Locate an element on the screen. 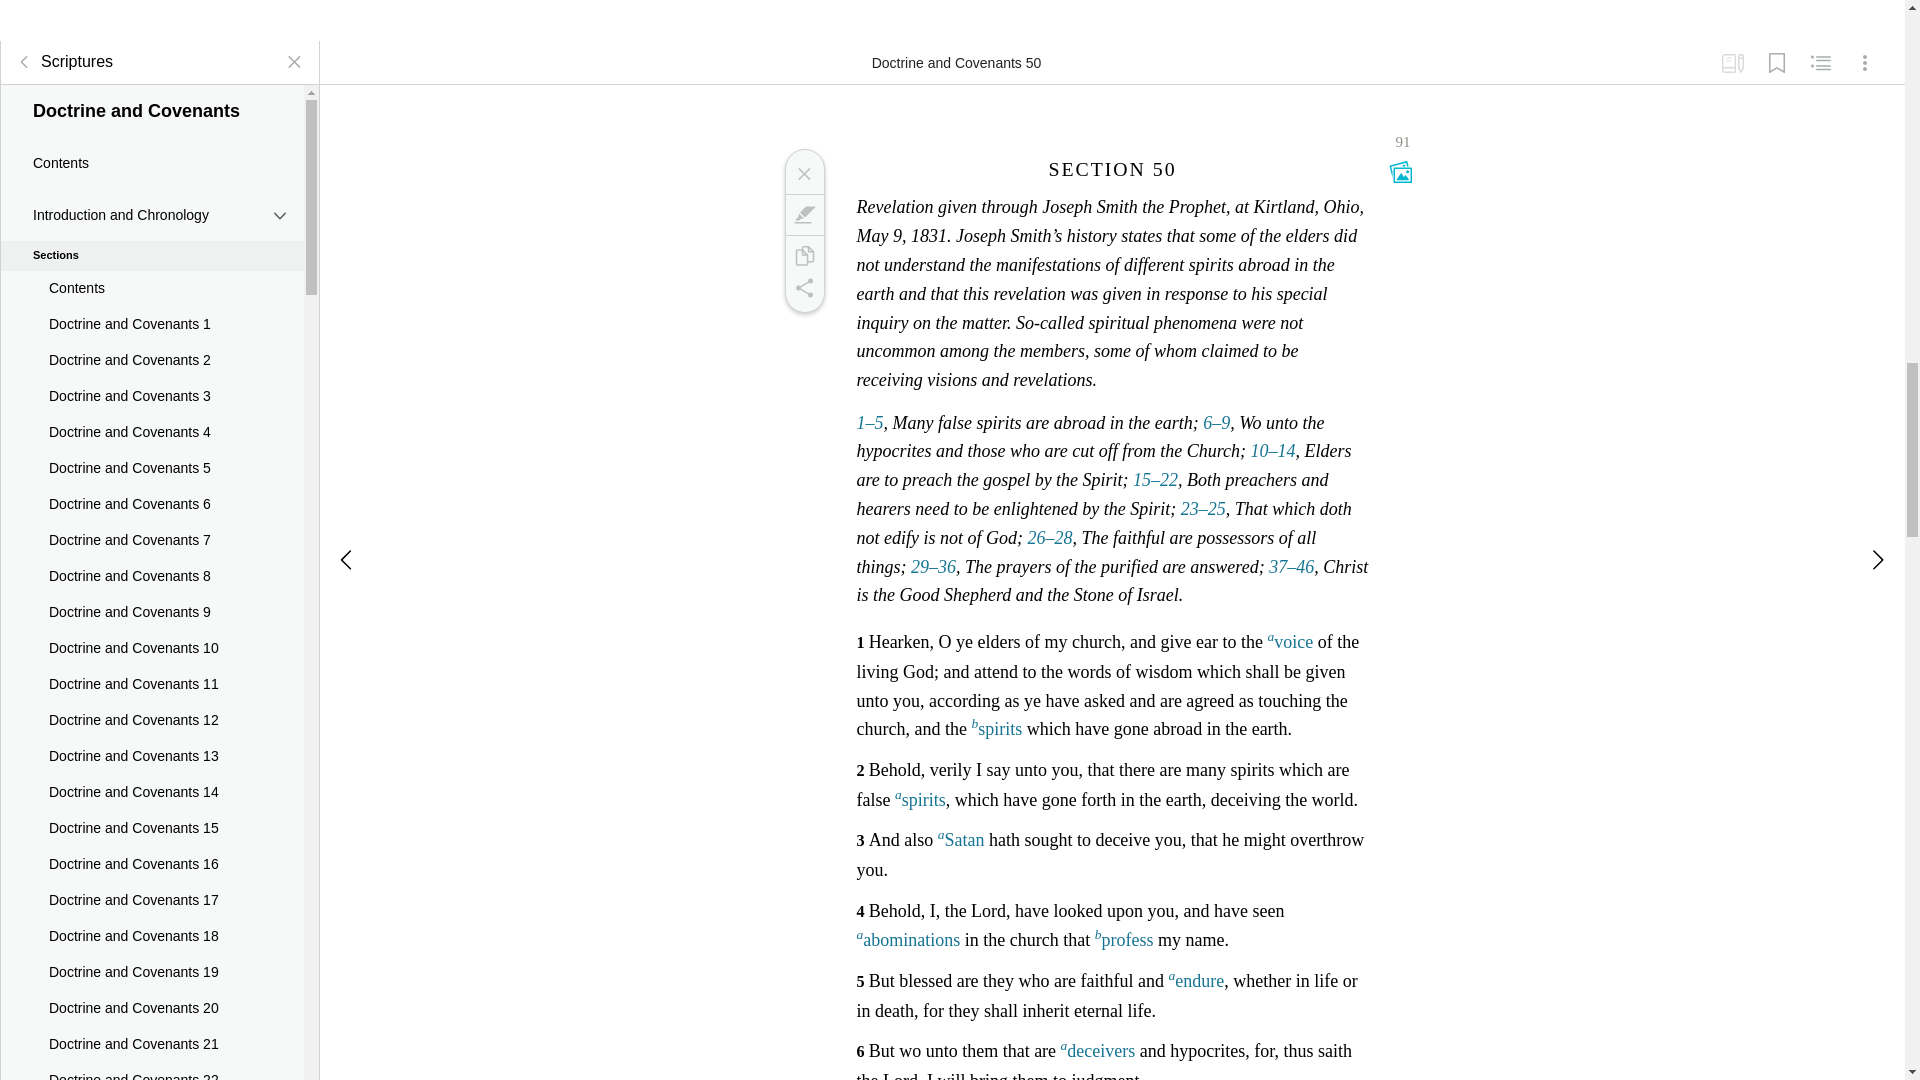 Image resolution: width=1920 pixels, height=1080 pixels. Mark is located at coordinates (803, 214).